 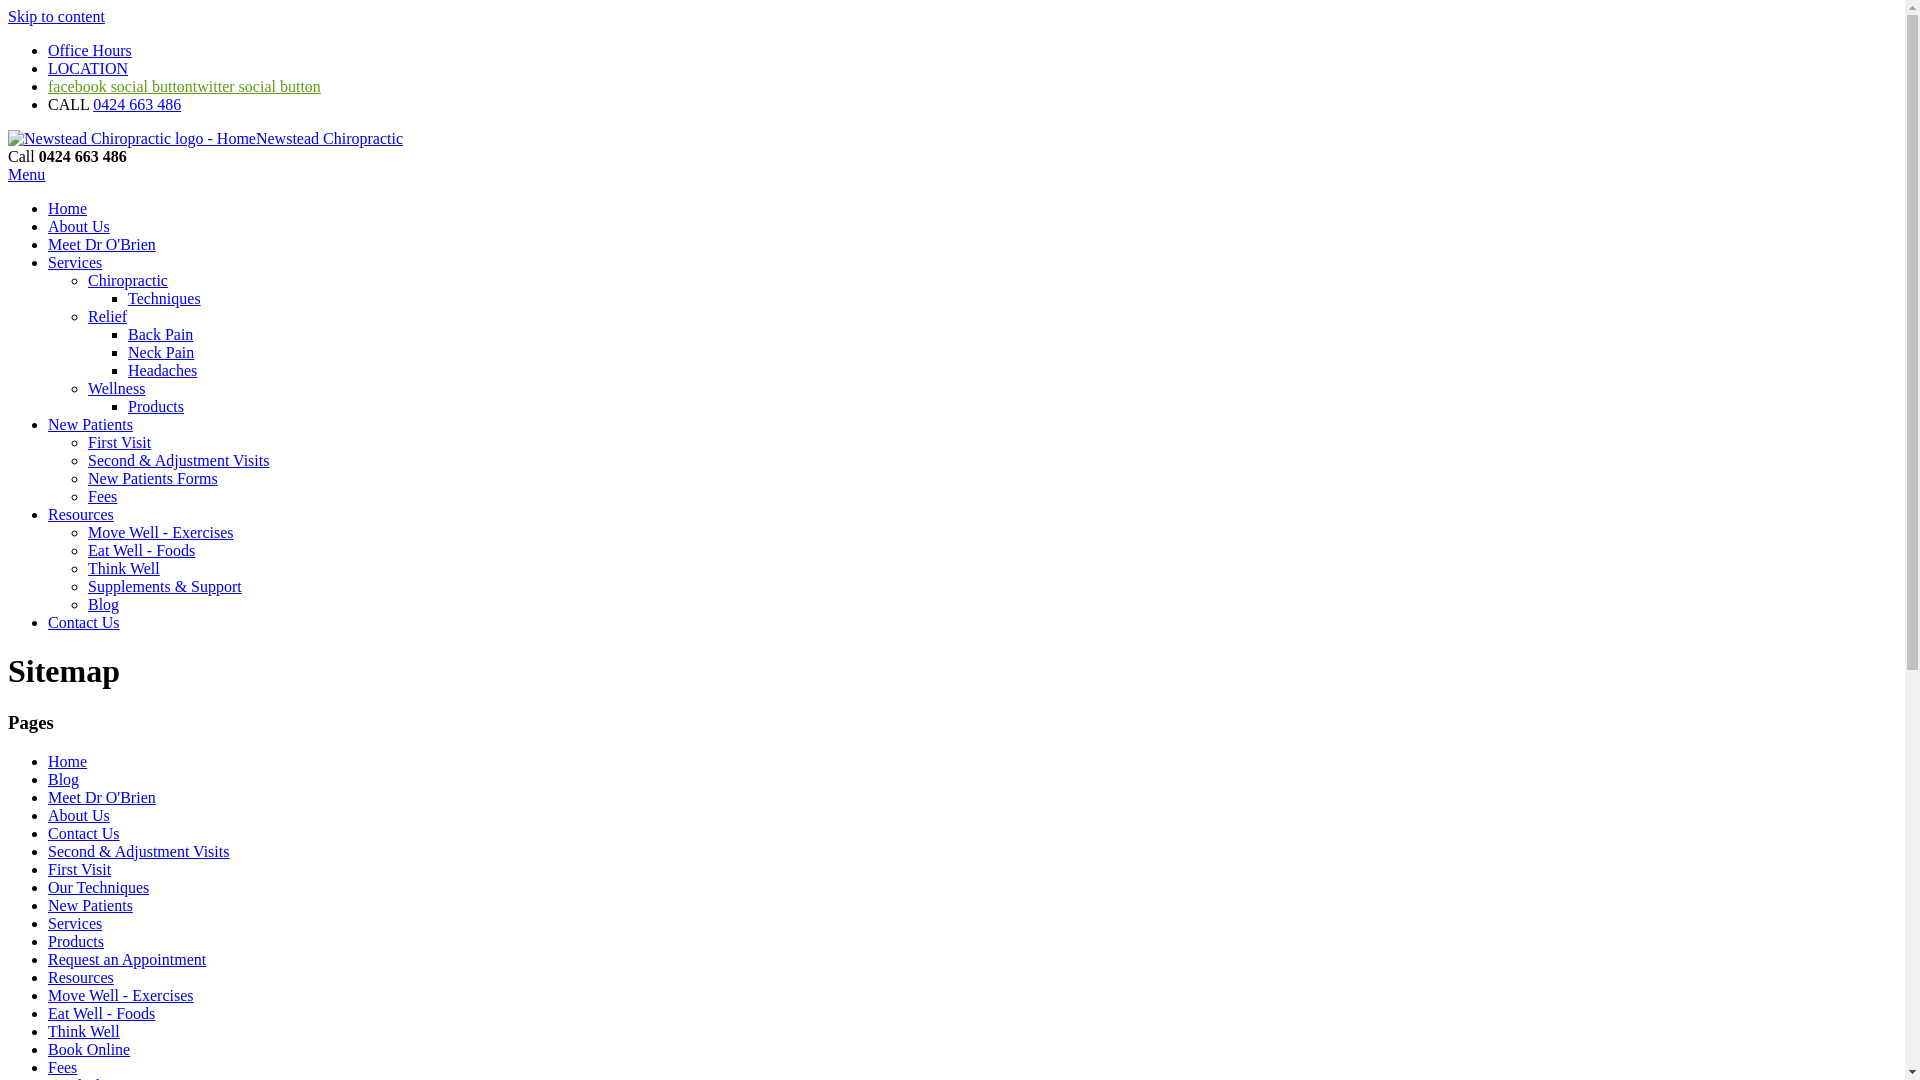 I want to click on Eat Well - Foods, so click(x=102, y=1014).